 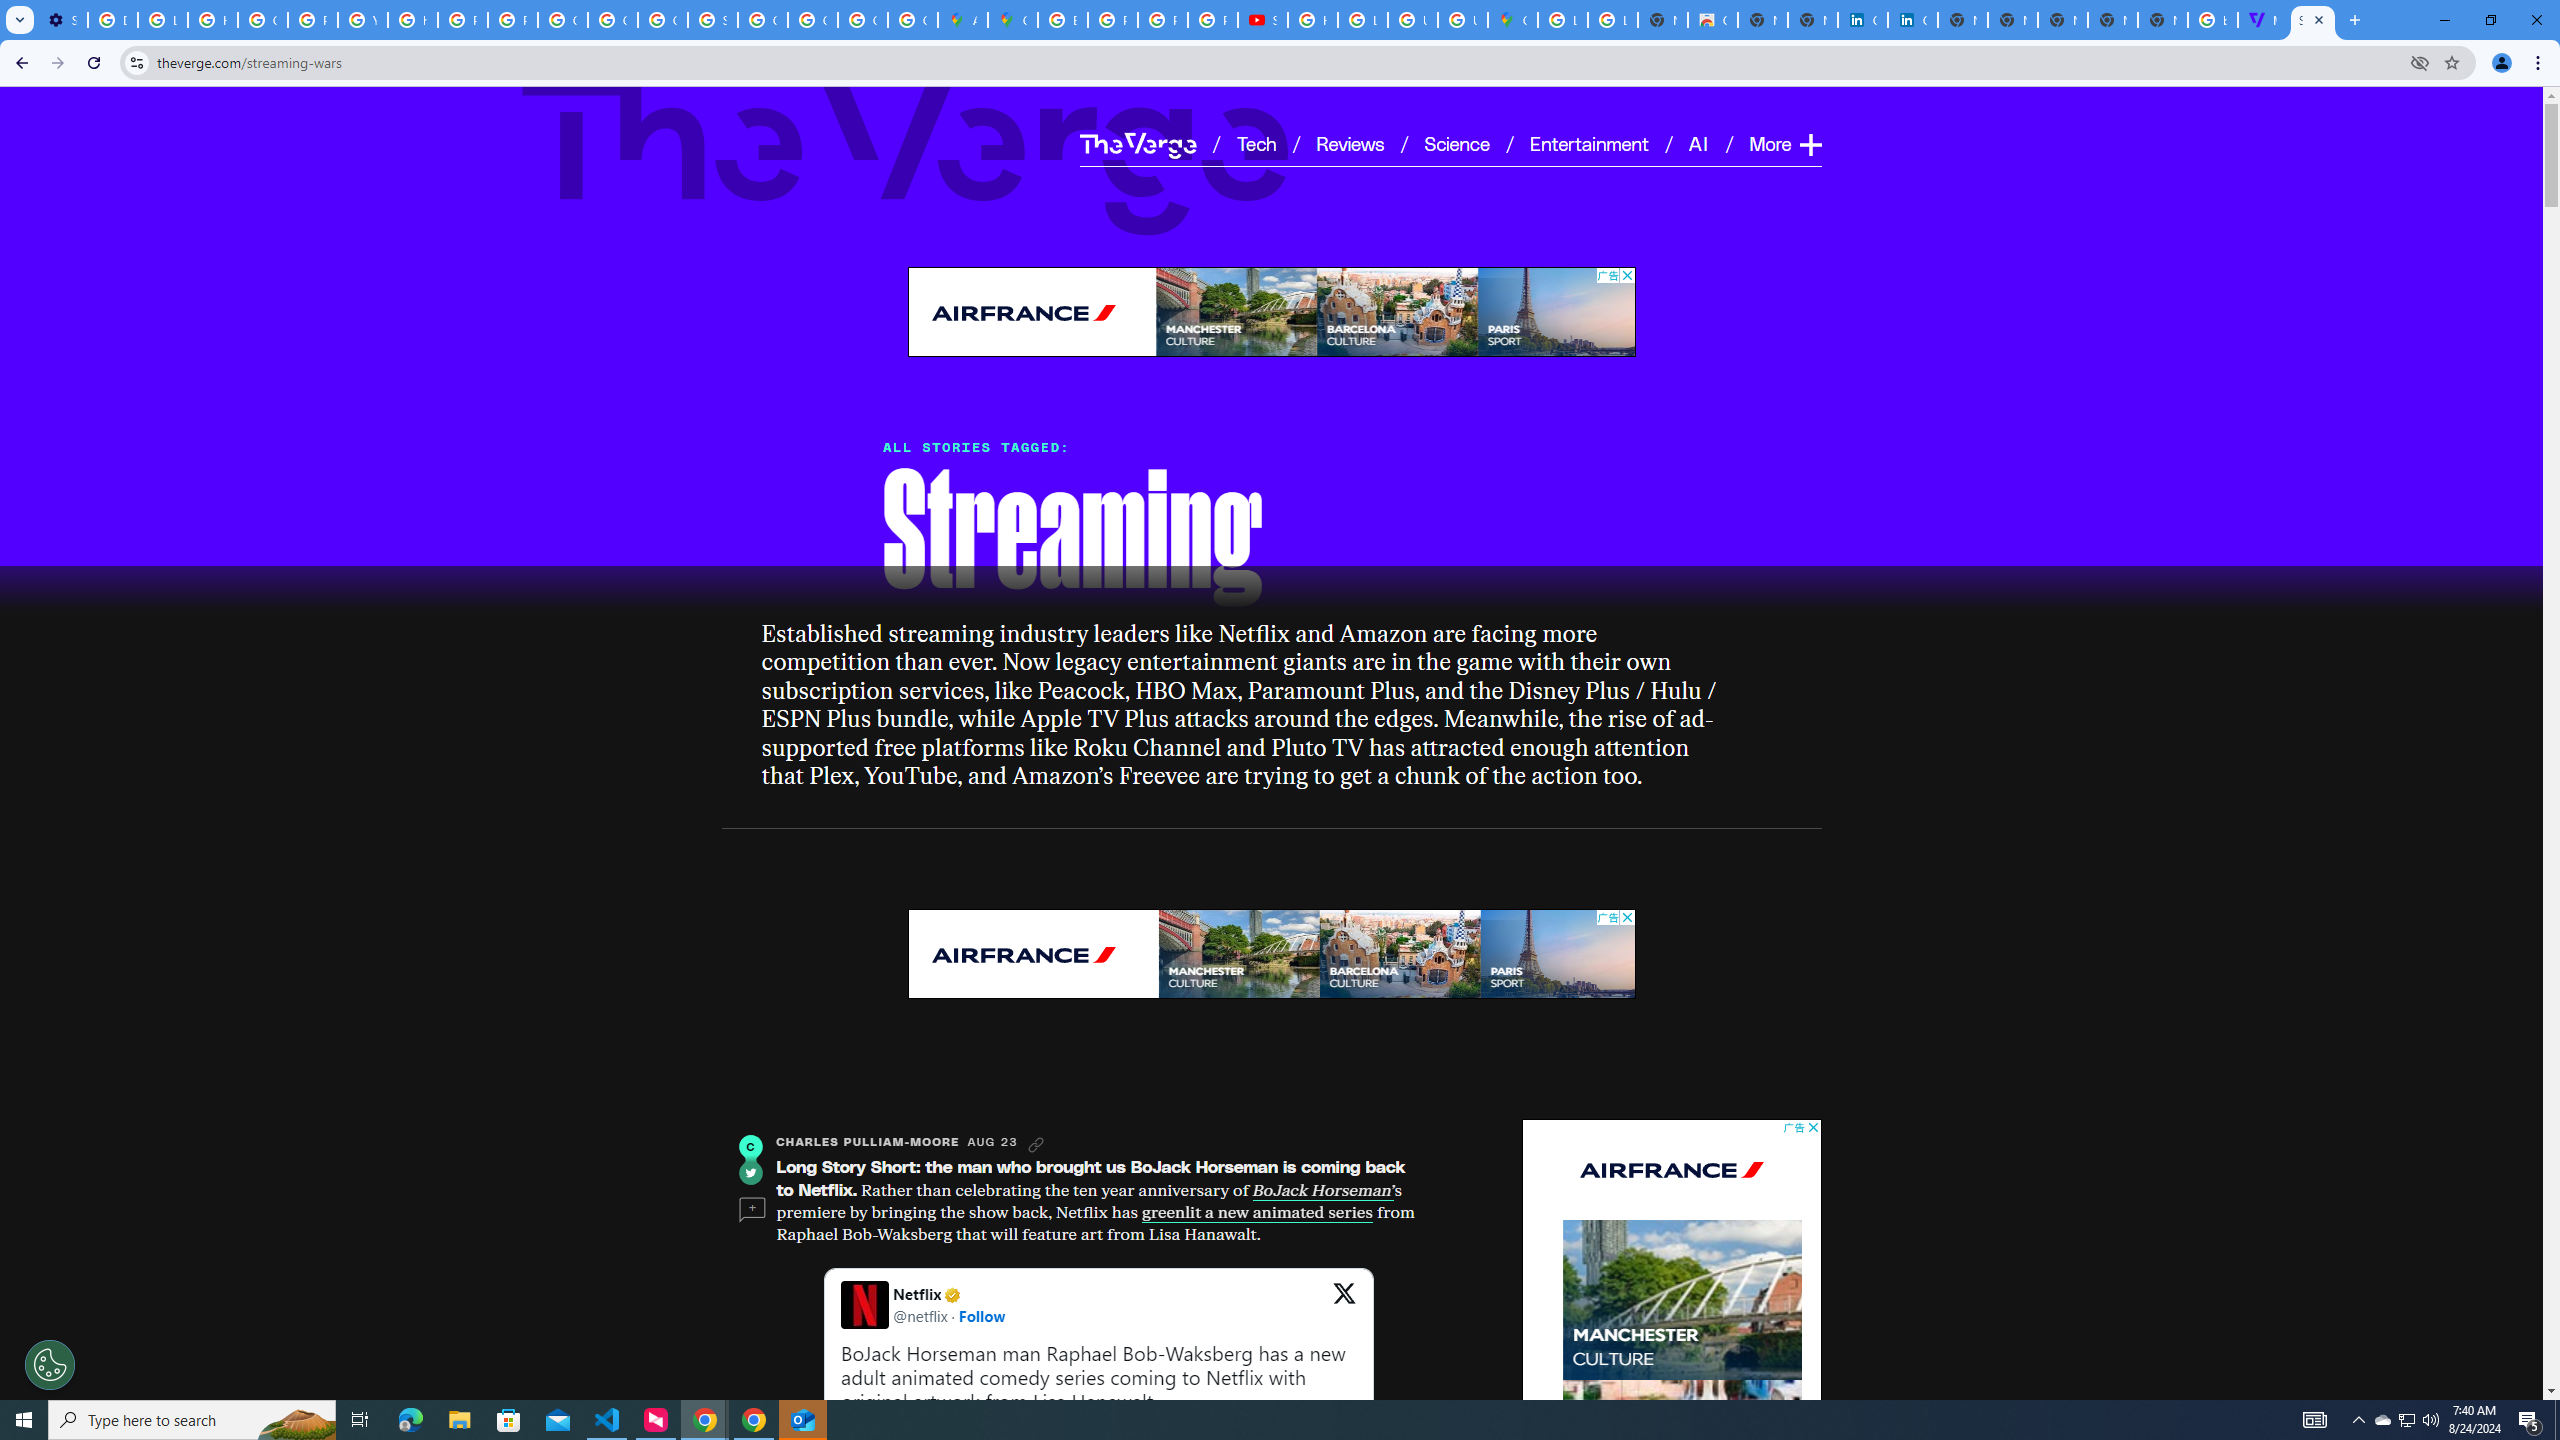 What do you see at coordinates (1344, 1304) in the screenshot?
I see `View on X` at bounding box center [1344, 1304].